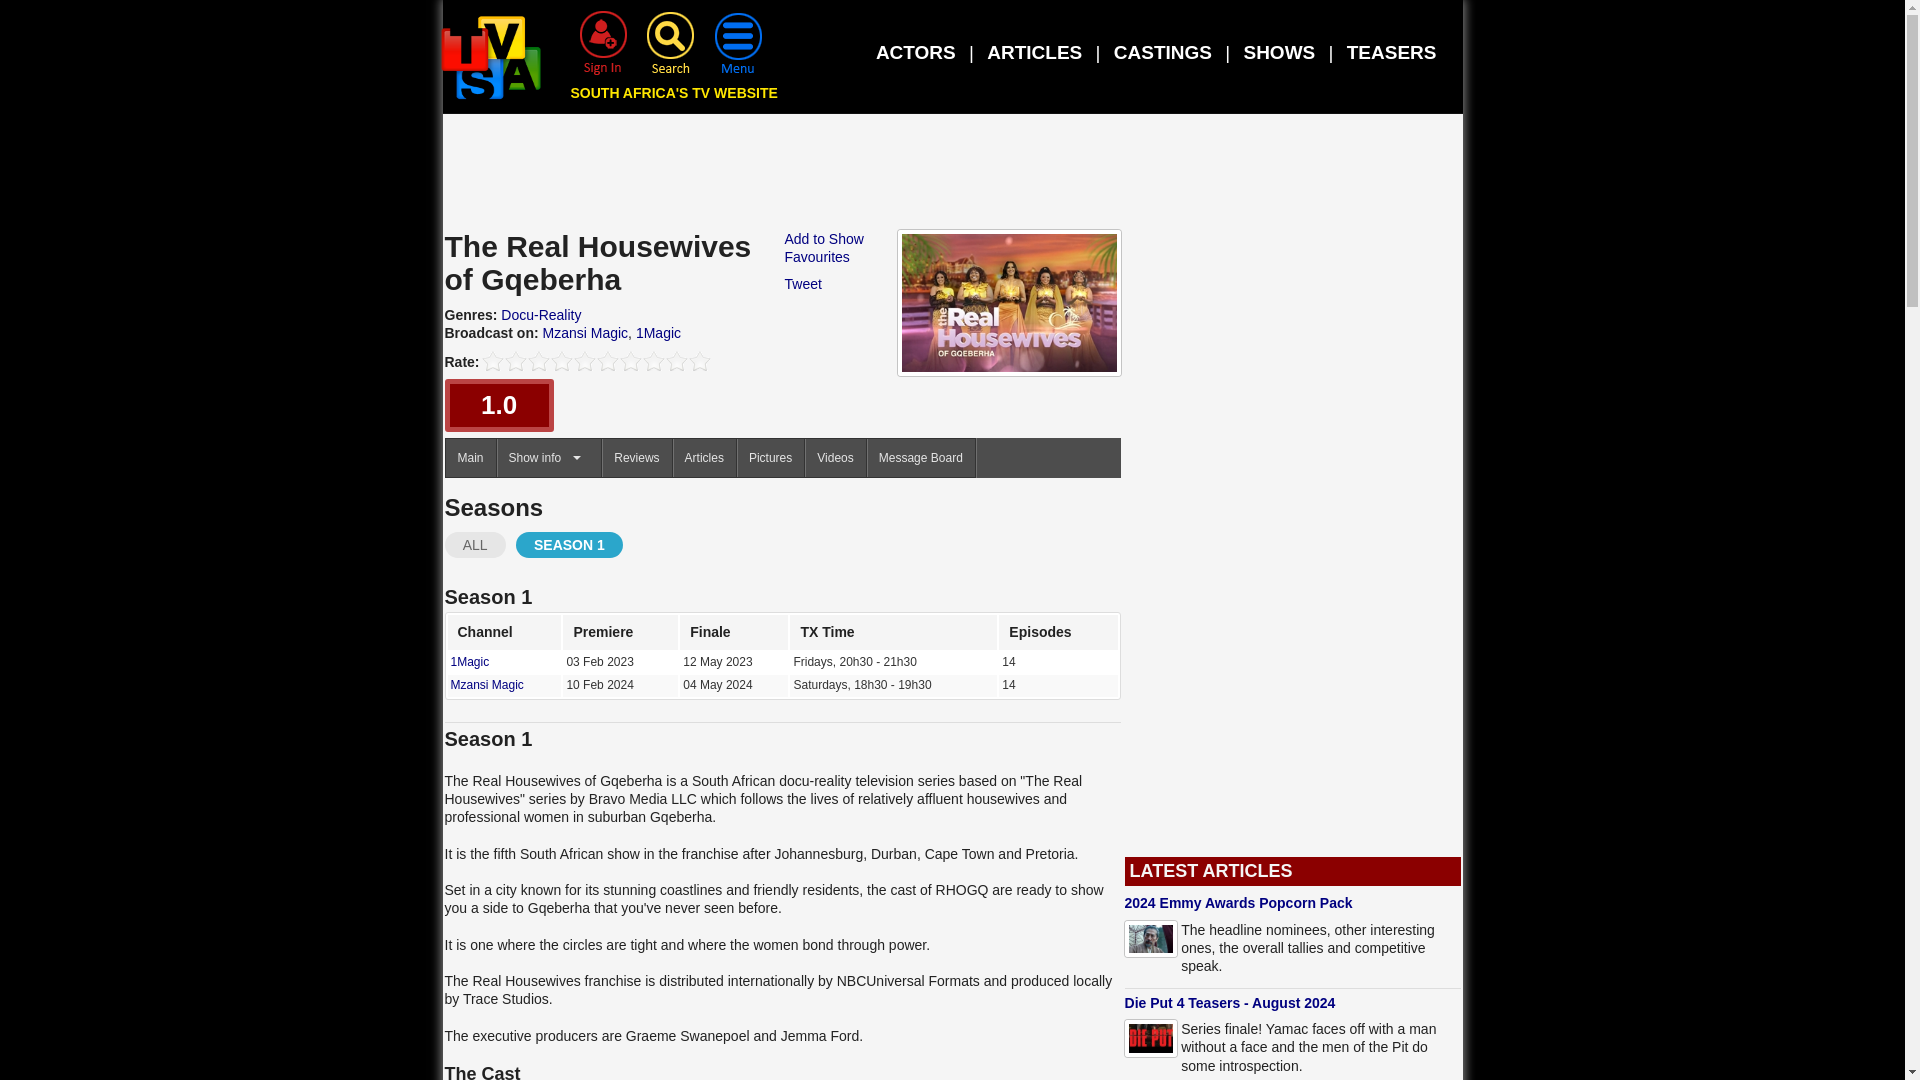  What do you see at coordinates (916, 52) in the screenshot?
I see `ACTORS` at bounding box center [916, 52].